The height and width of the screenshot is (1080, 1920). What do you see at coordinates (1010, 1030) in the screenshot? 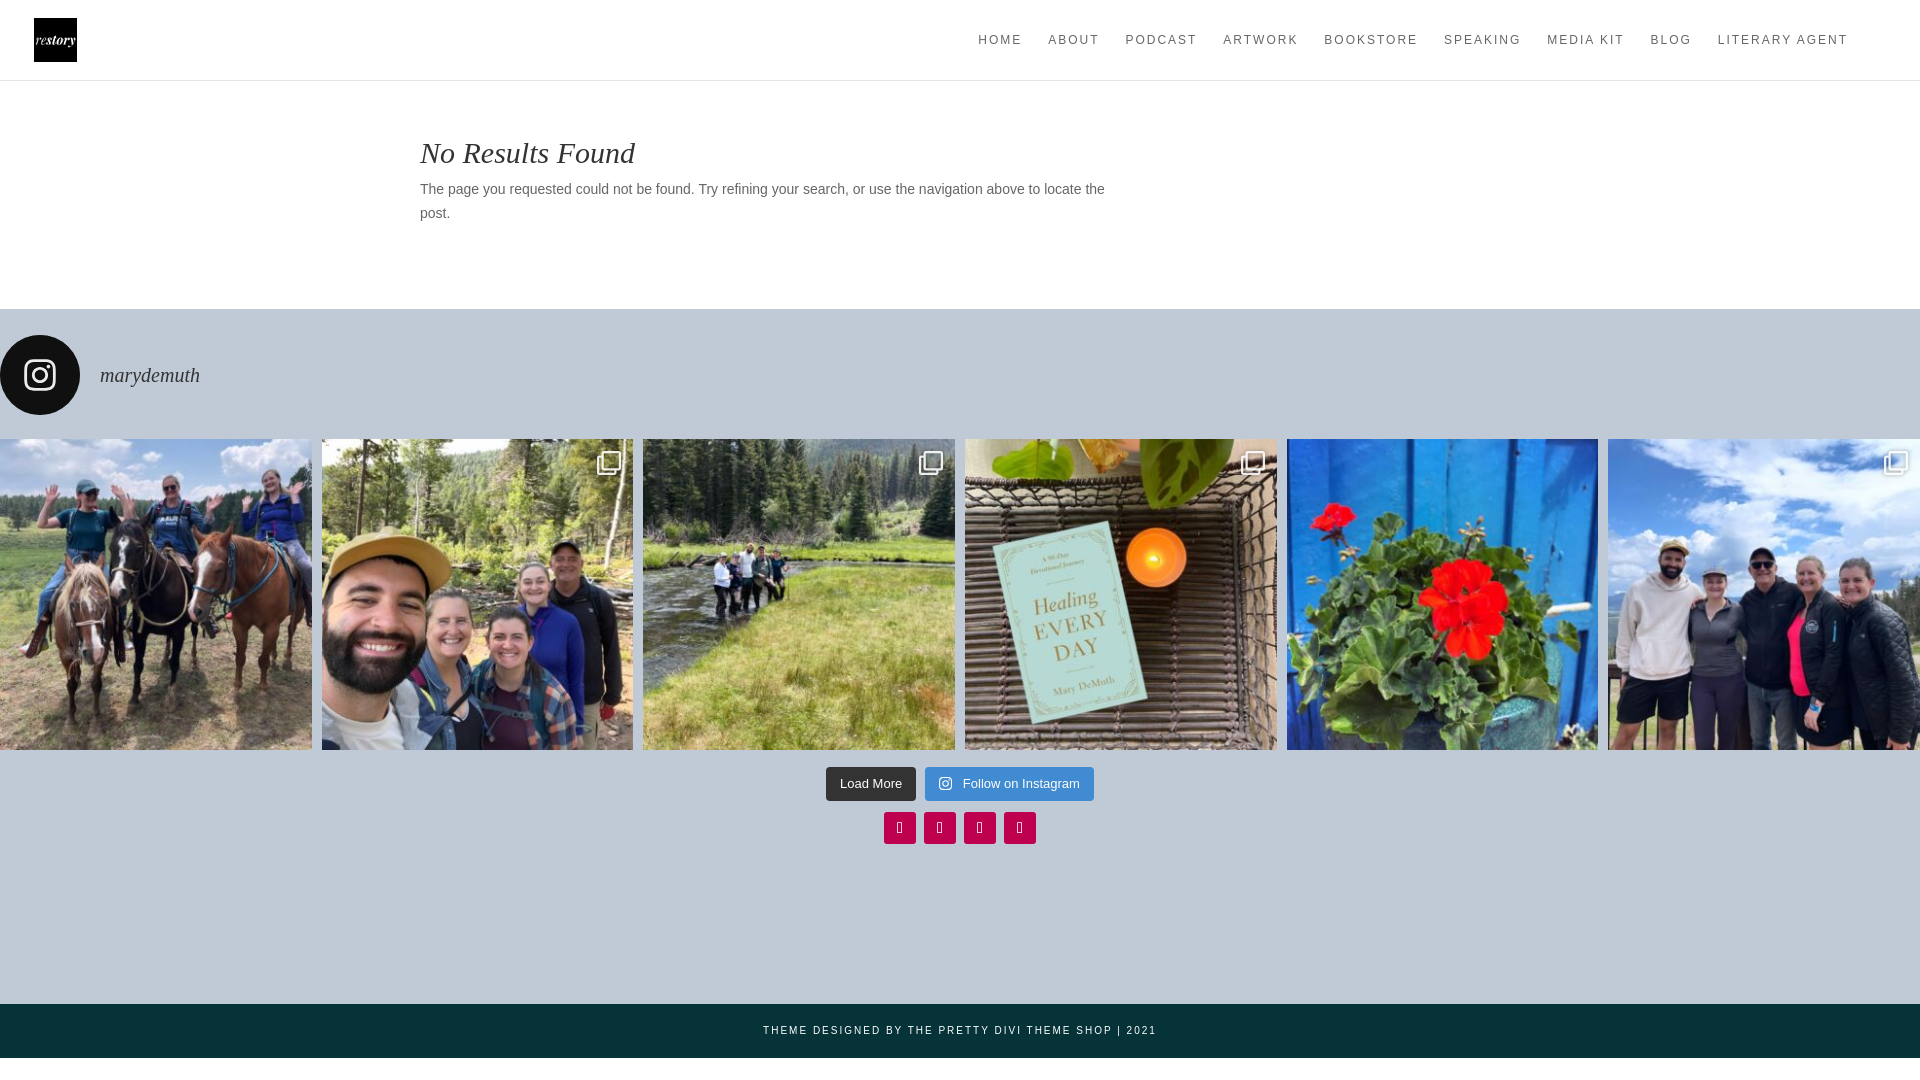
I see `THE PRETTY DIVI THEME SHOP` at bounding box center [1010, 1030].